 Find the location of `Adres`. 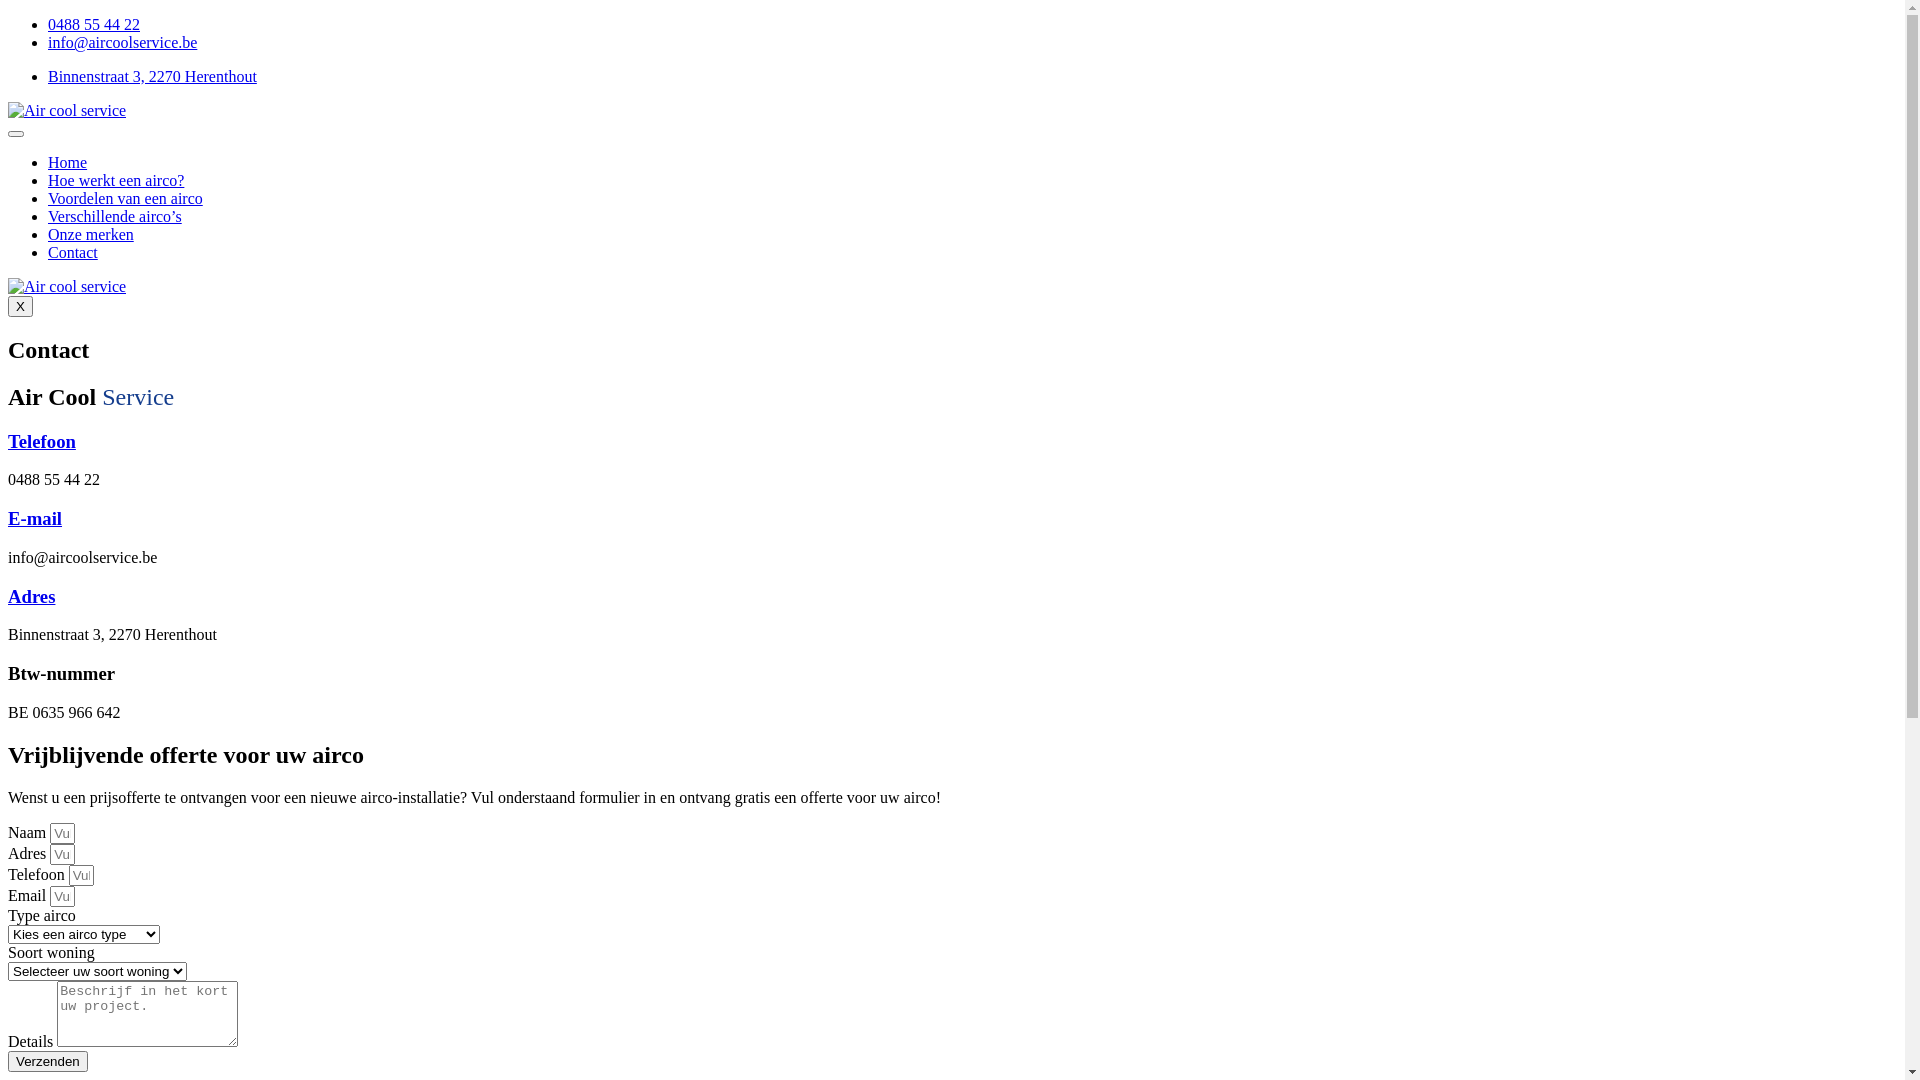

Adres is located at coordinates (32, 596).